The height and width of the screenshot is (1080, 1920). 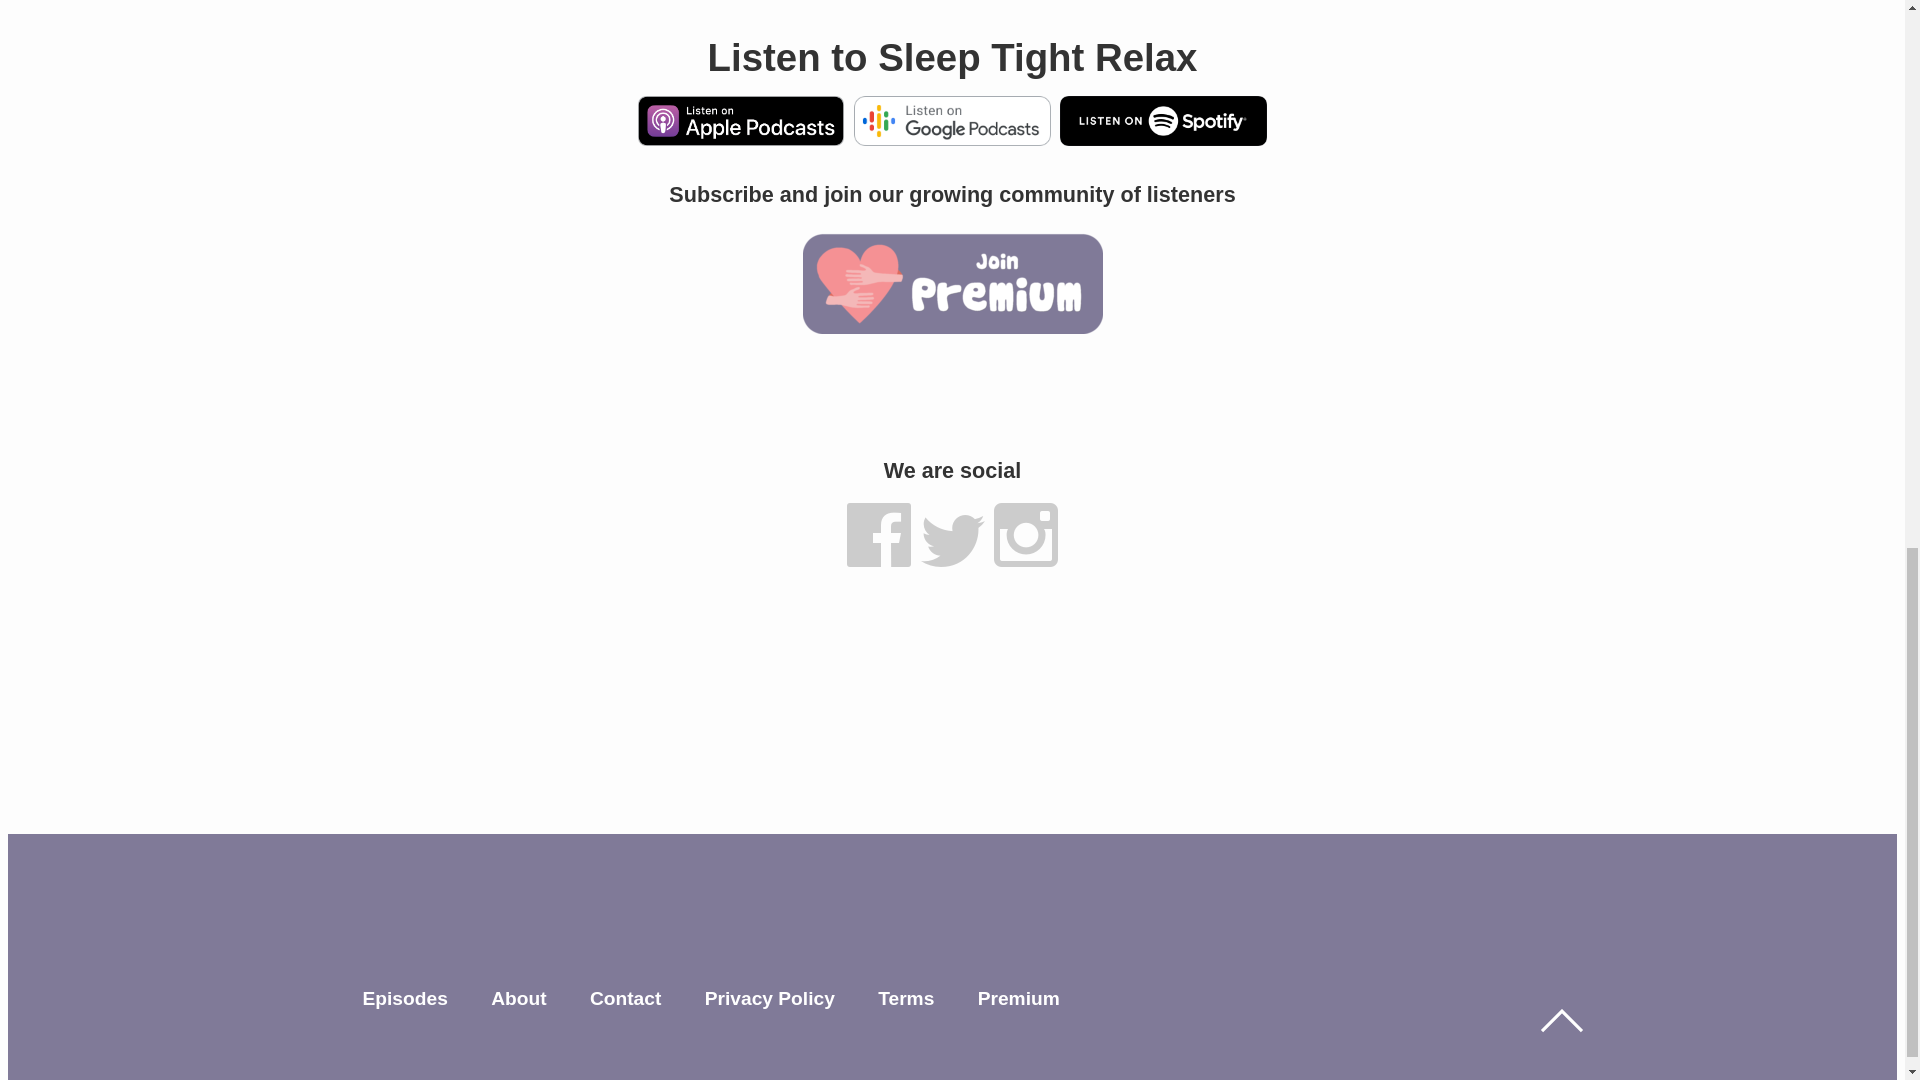 I want to click on Episodes, so click(x=404, y=998).